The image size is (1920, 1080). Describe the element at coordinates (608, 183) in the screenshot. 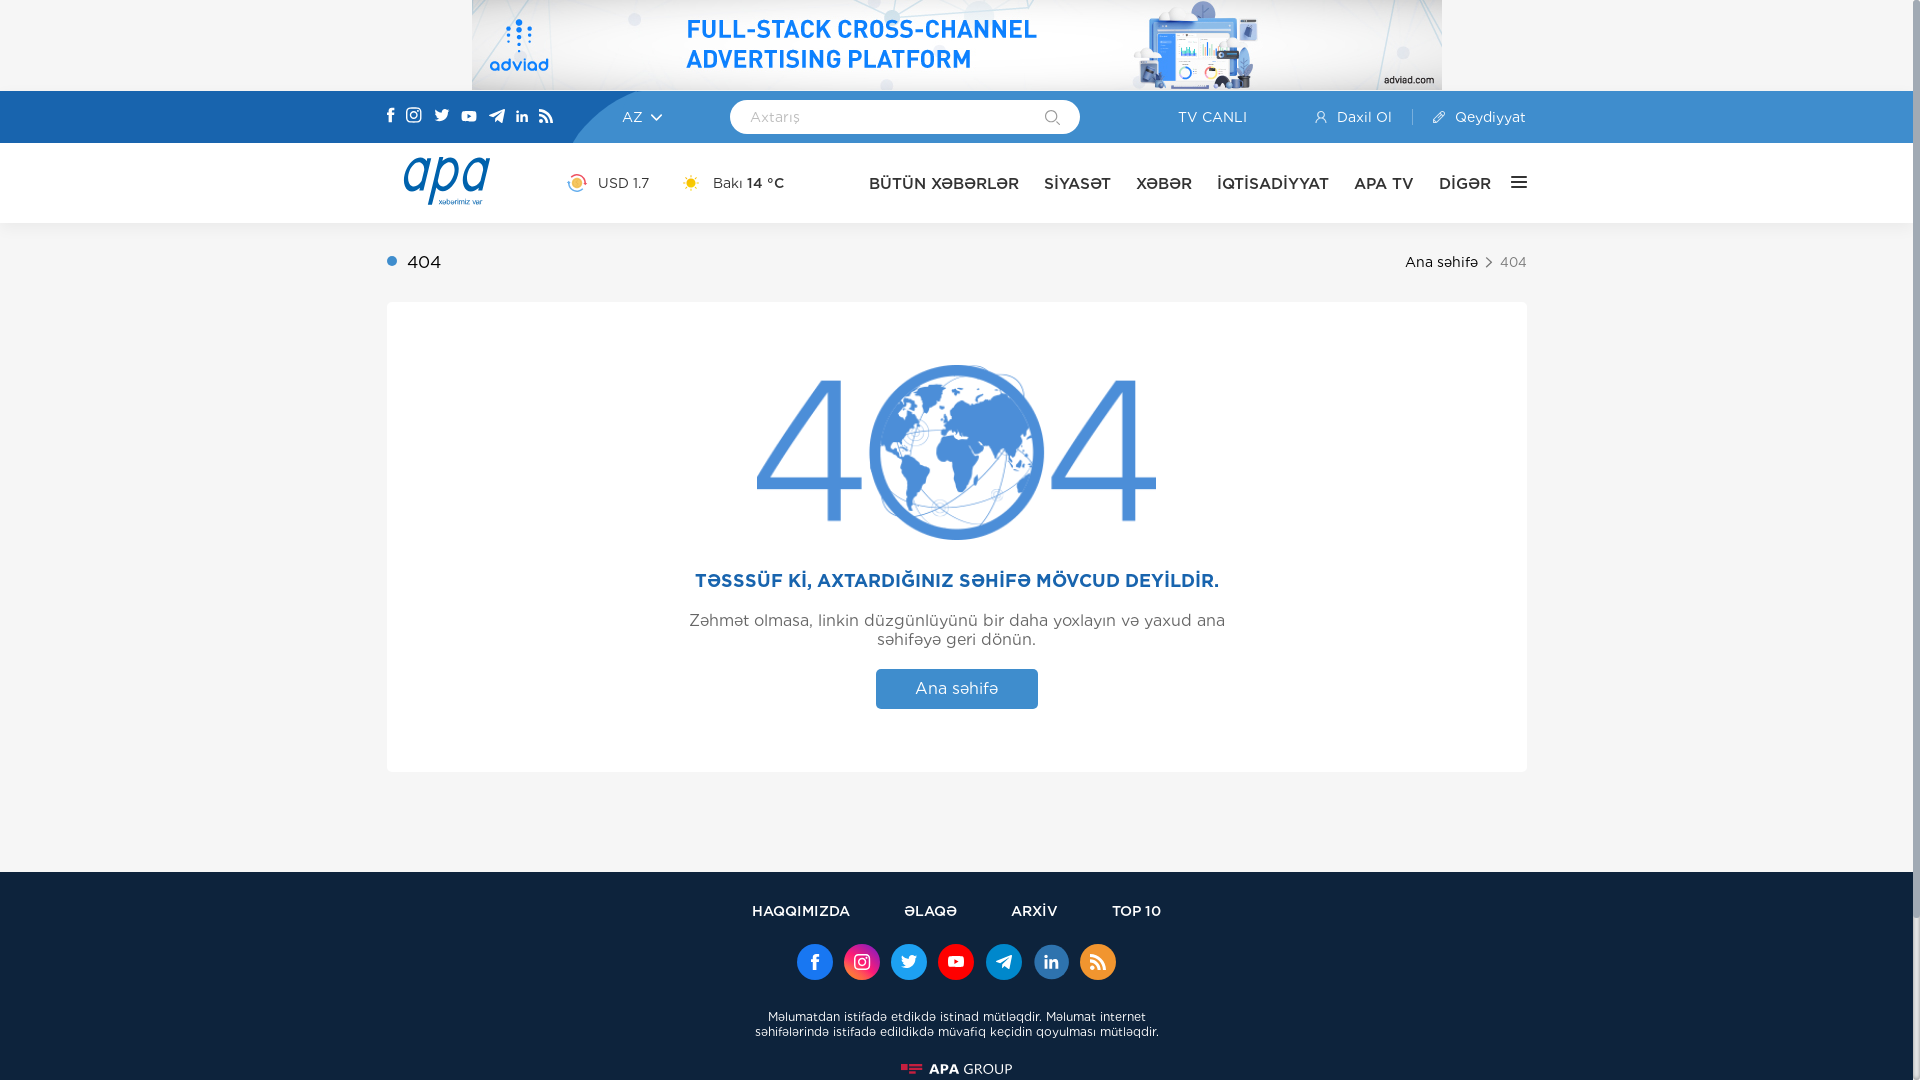

I see `USD 1.7` at that location.